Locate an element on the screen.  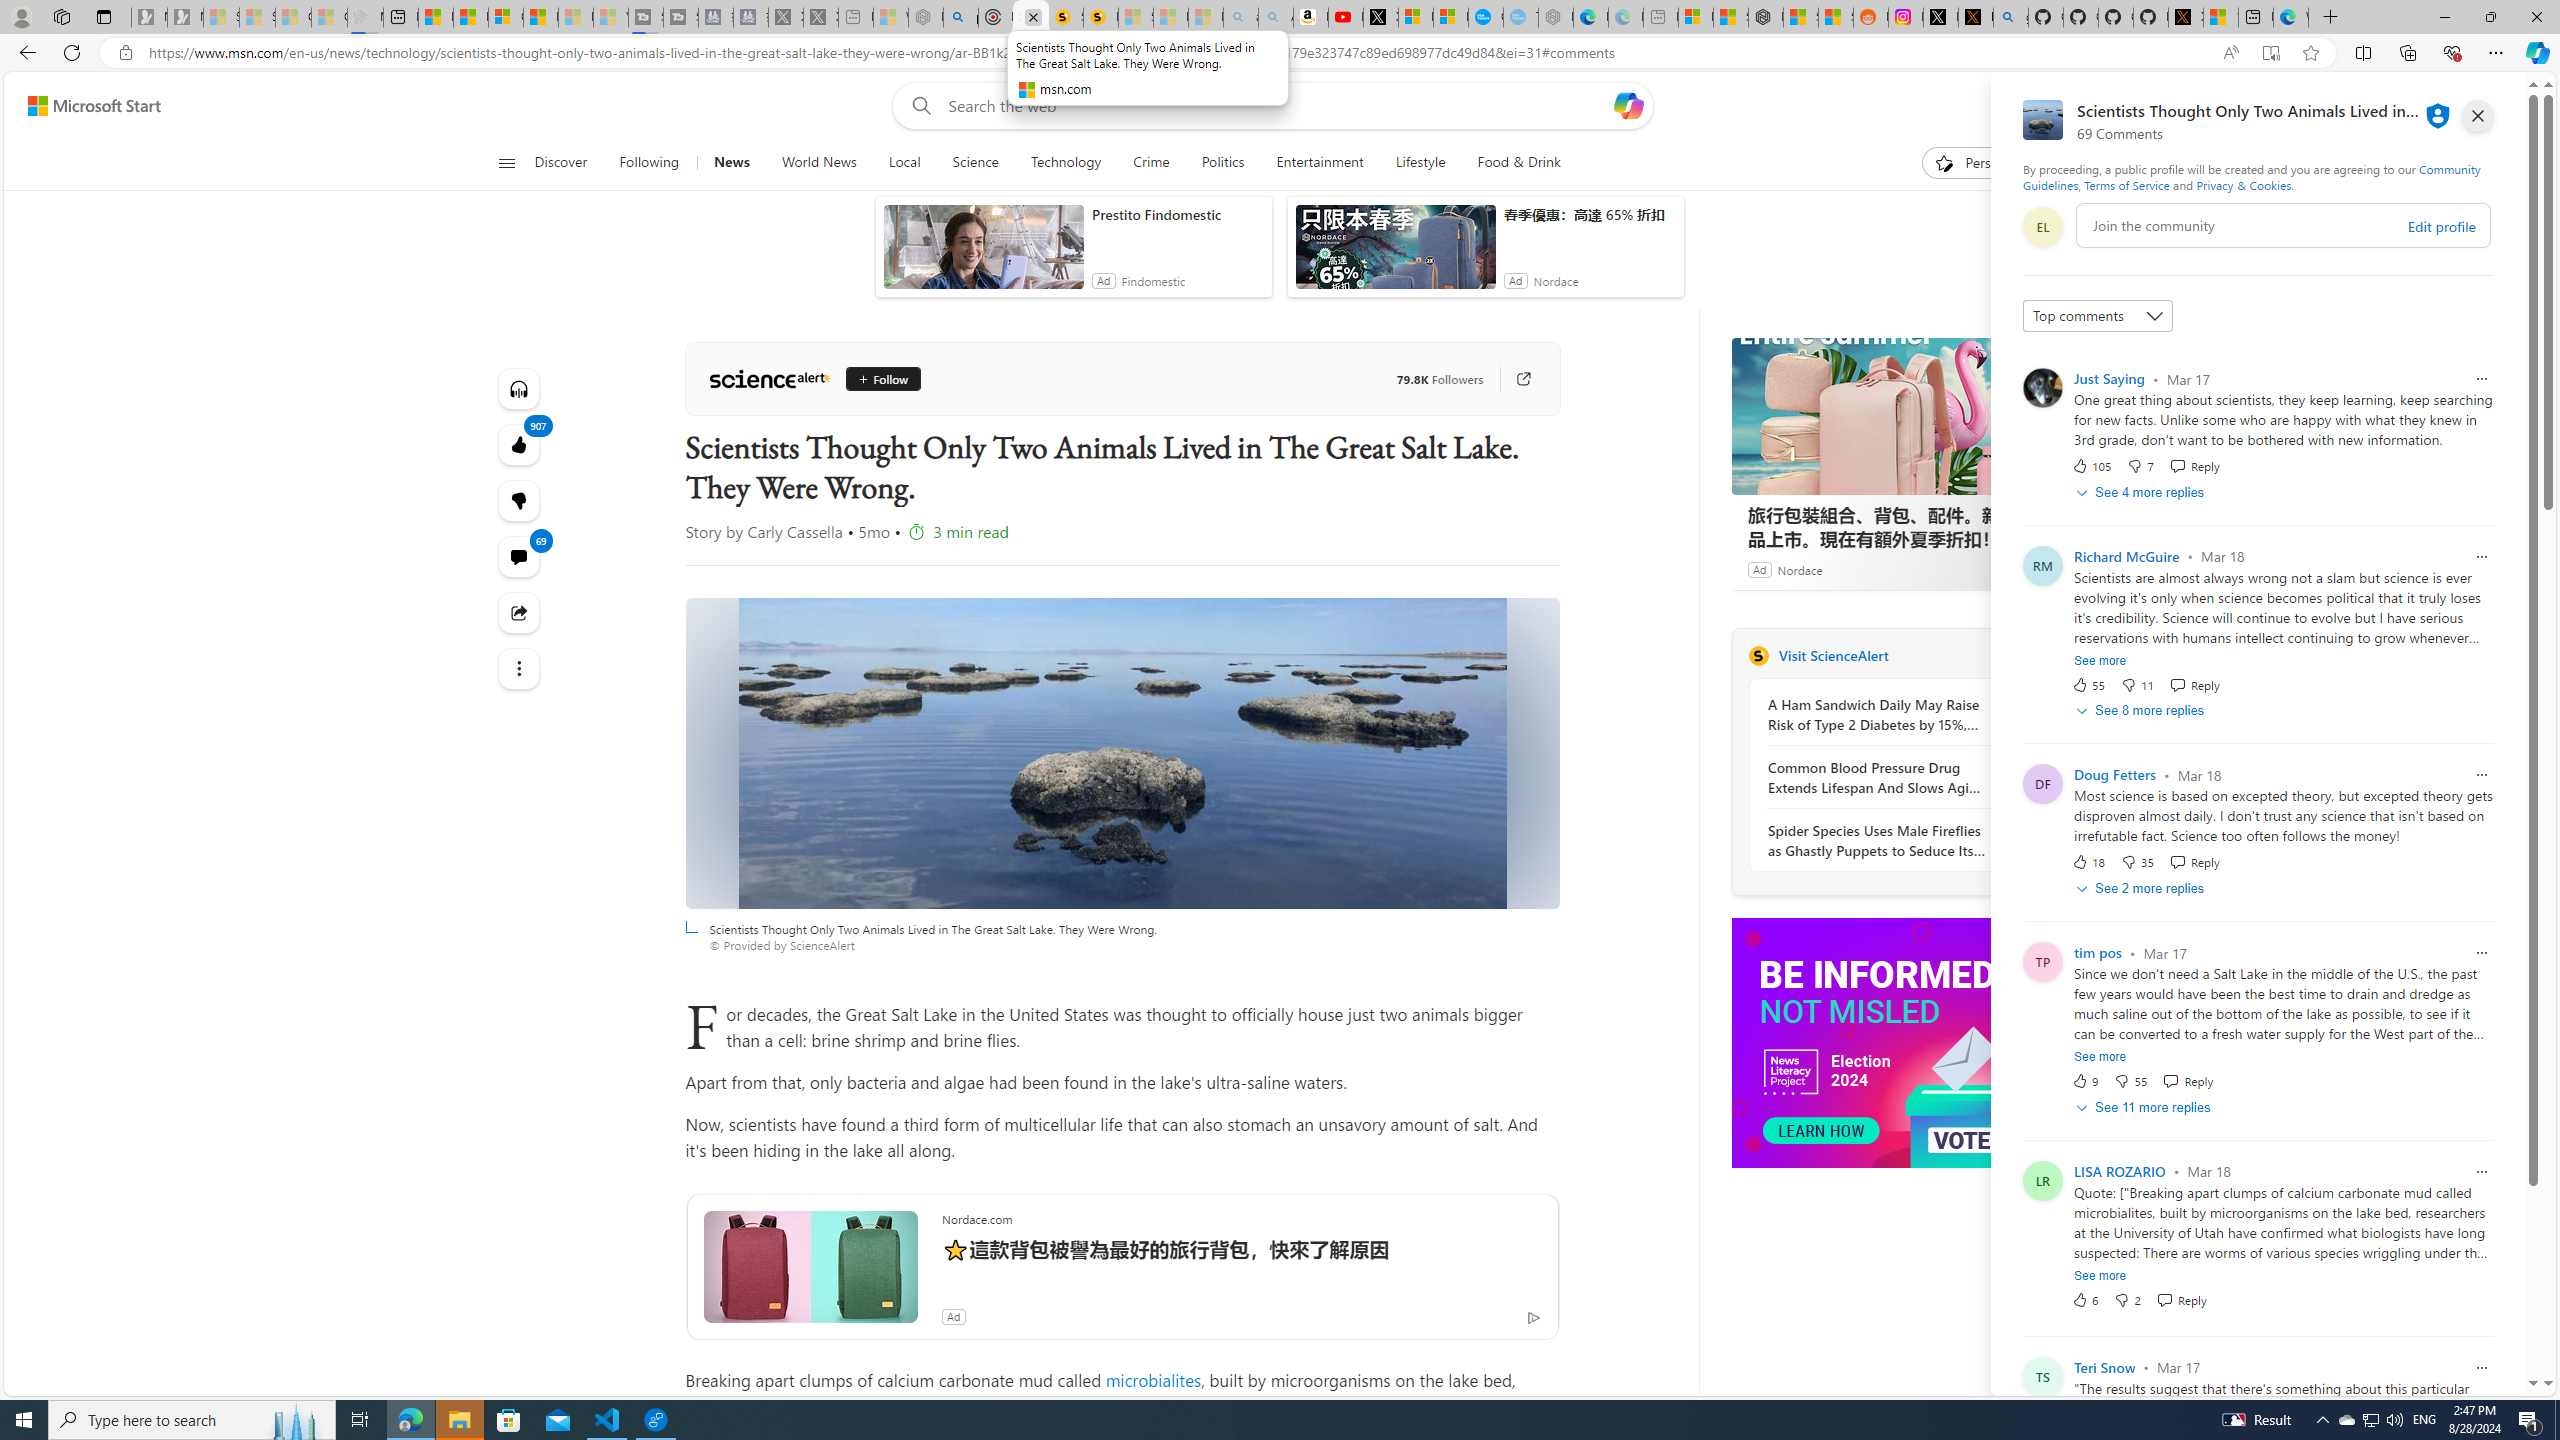
comment-box is located at coordinates (2283, 225).